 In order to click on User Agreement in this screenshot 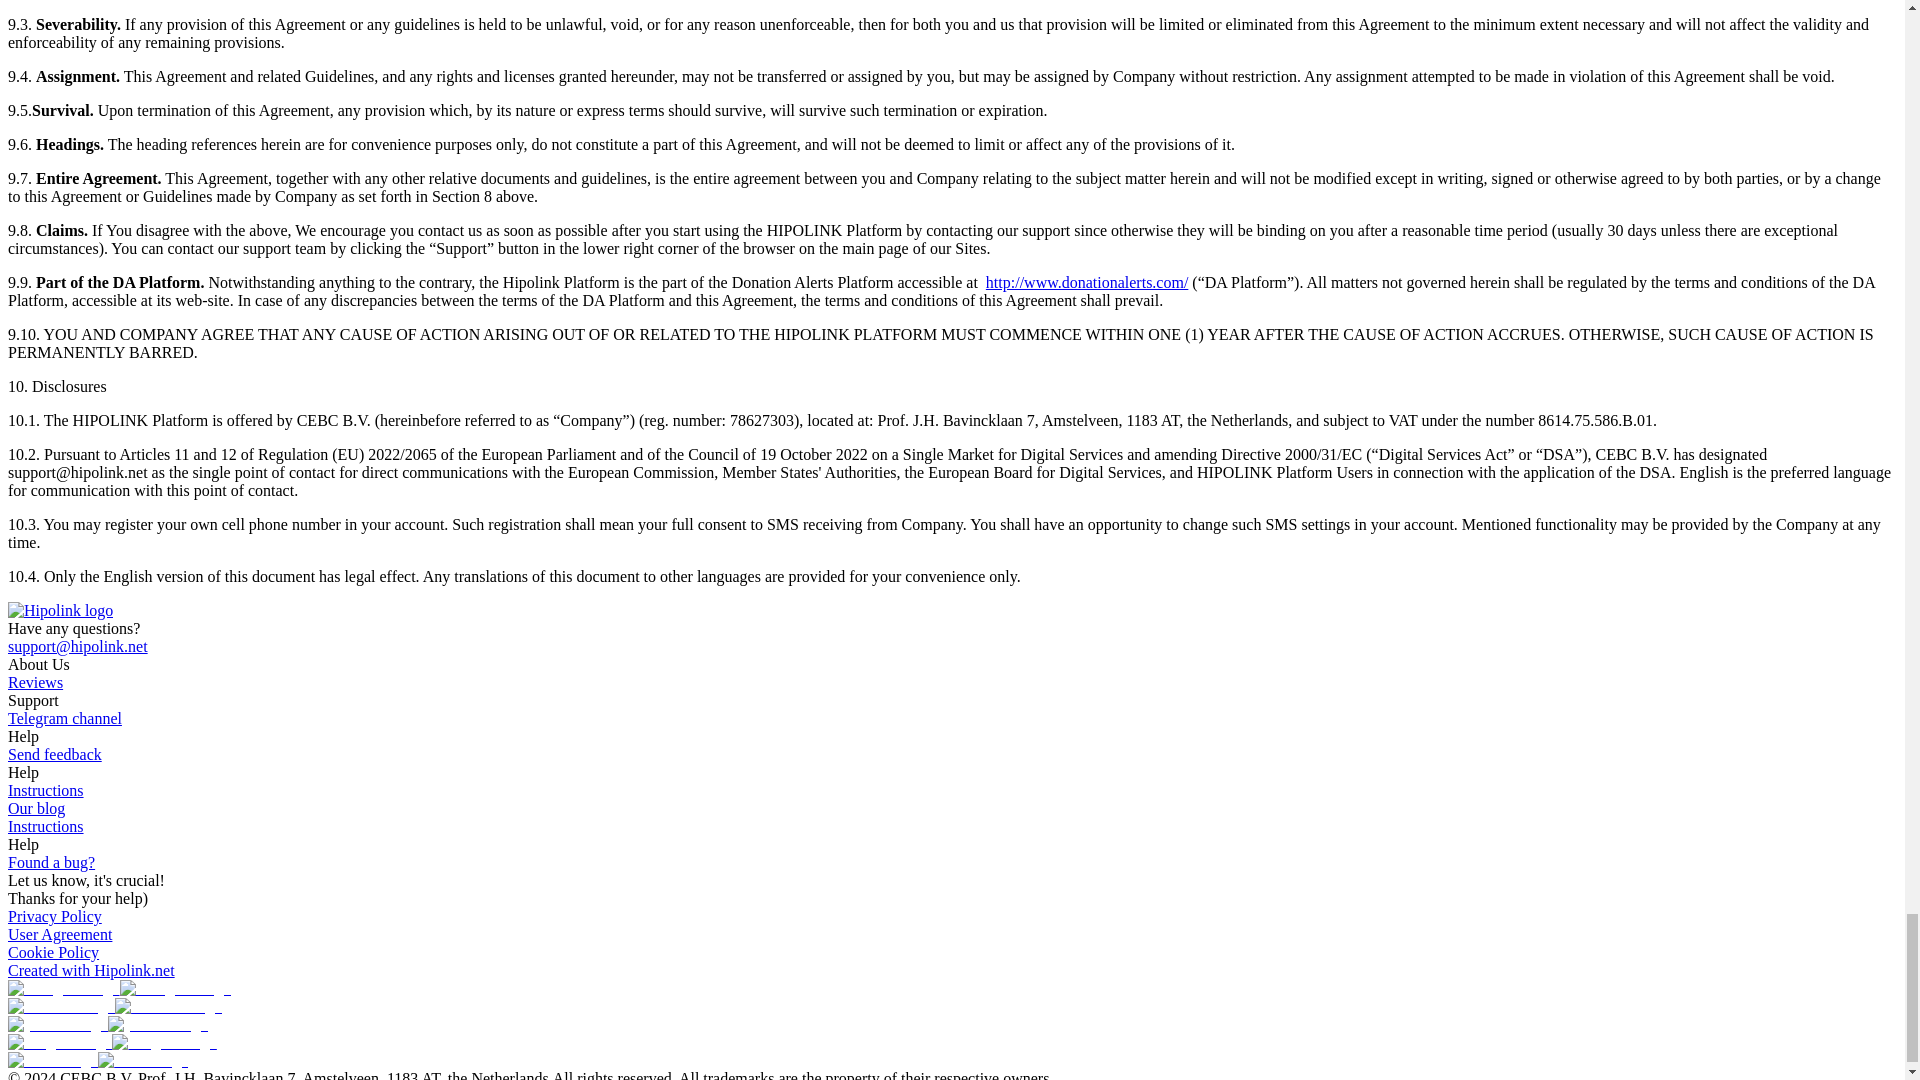, I will do `click(59, 934)`.